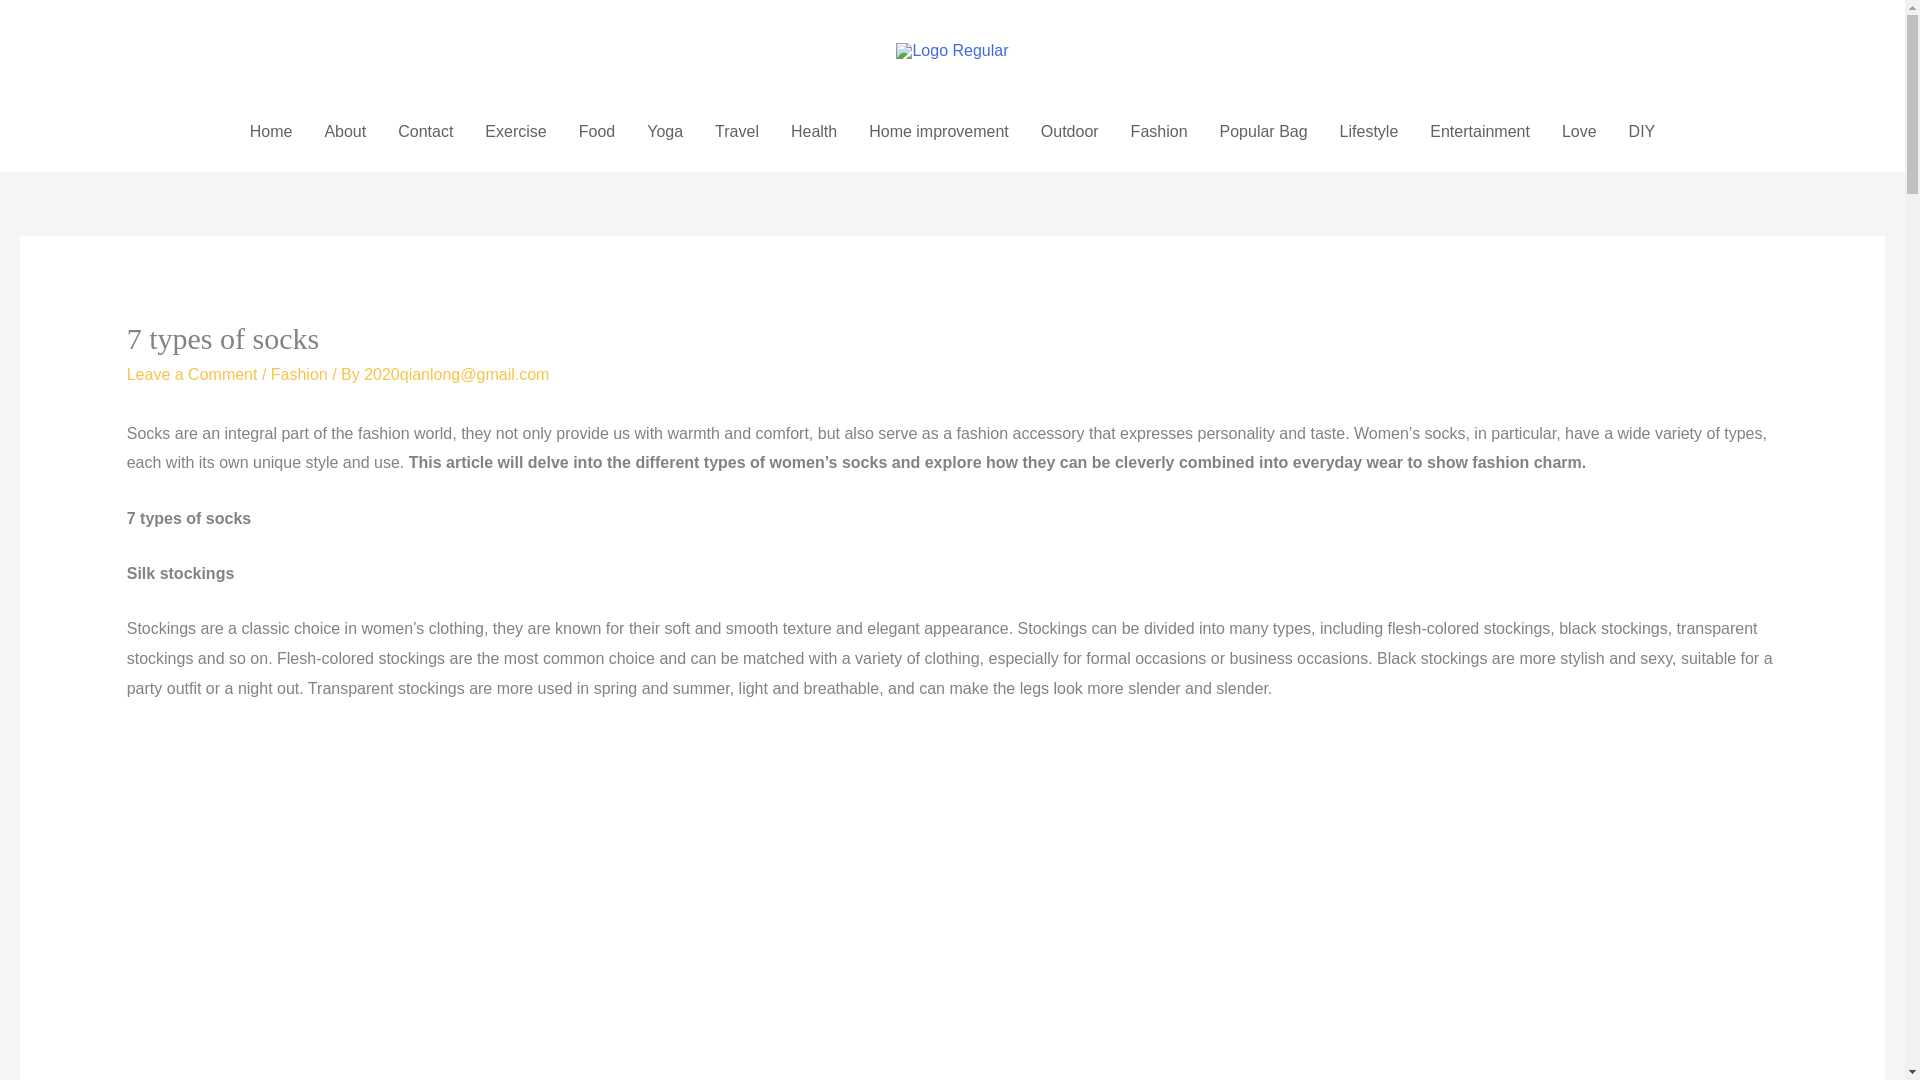 The image size is (1920, 1080). What do you see at coordinates (1370, 132) in the screenshot?
I see `Lifestyle` at bounding box center [1370, 132].